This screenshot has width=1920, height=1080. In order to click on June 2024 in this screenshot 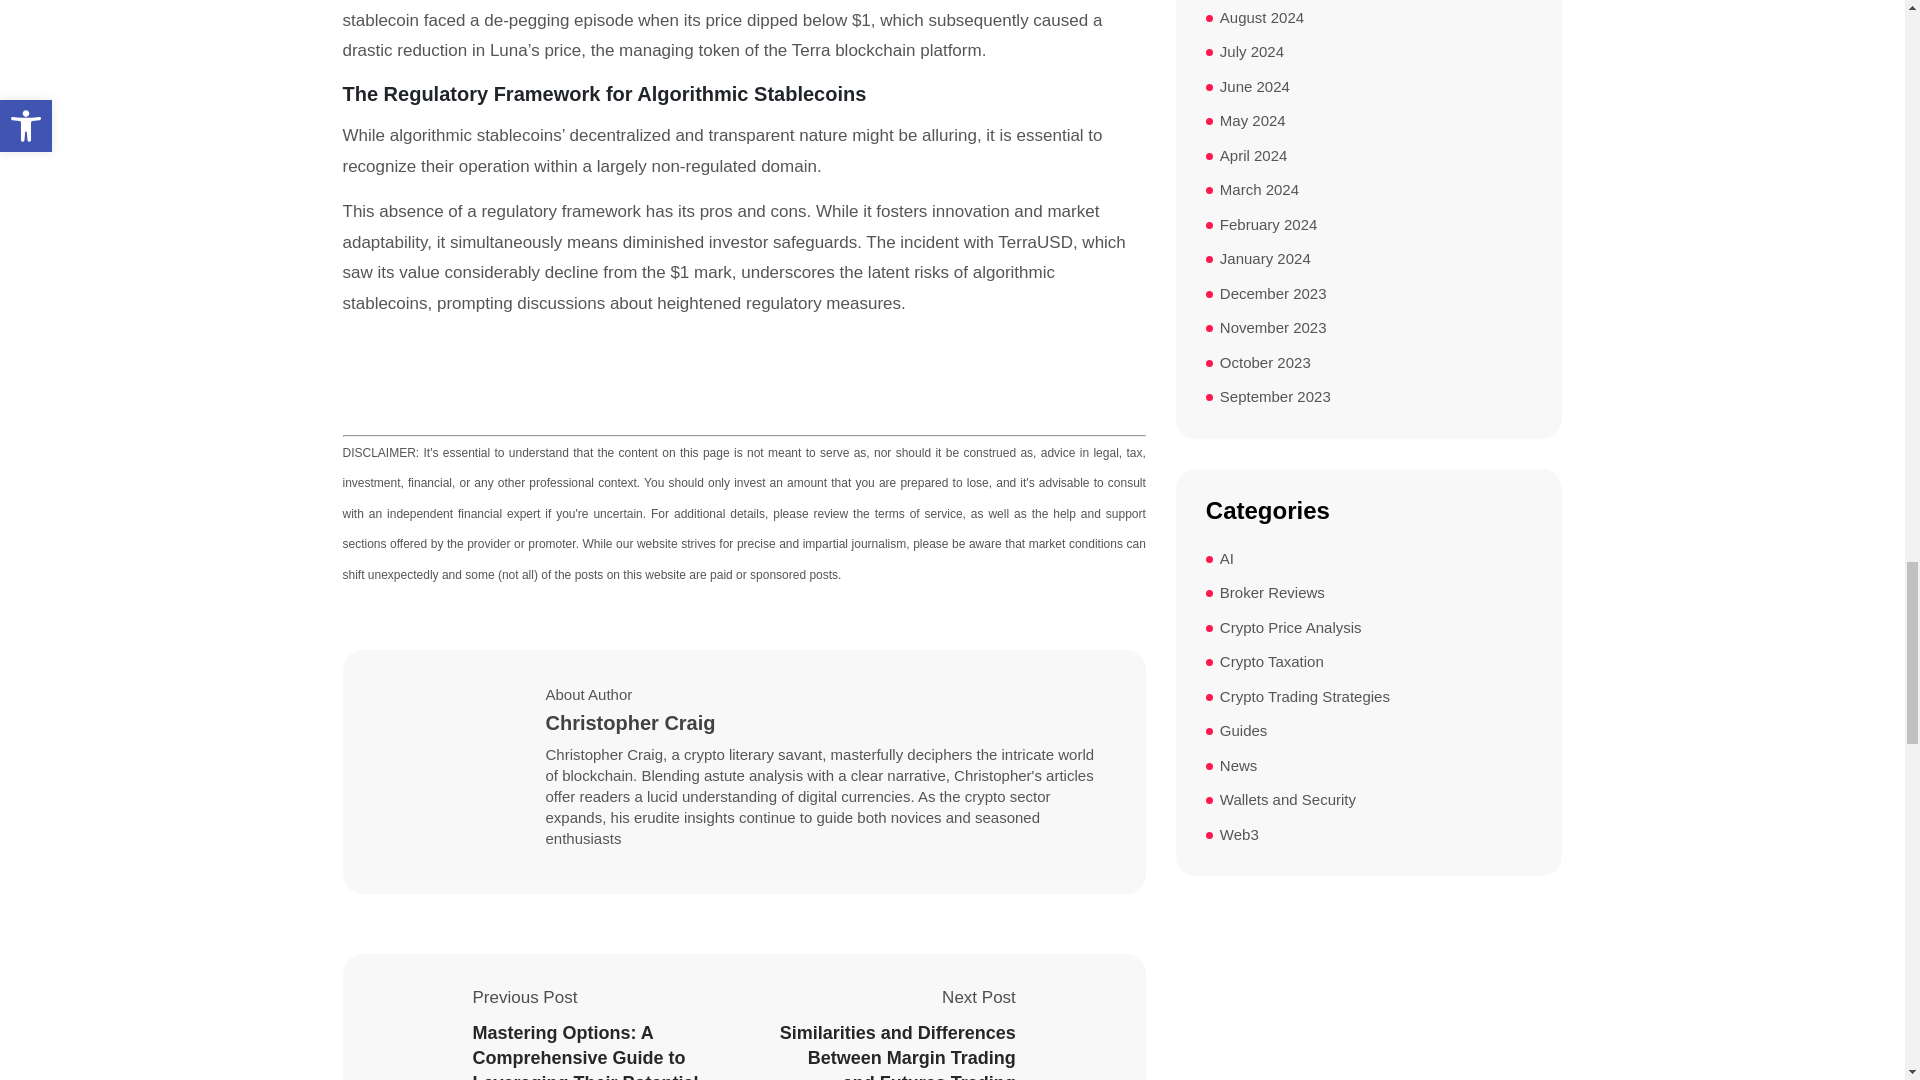, I will do `click(1254, 87)`.